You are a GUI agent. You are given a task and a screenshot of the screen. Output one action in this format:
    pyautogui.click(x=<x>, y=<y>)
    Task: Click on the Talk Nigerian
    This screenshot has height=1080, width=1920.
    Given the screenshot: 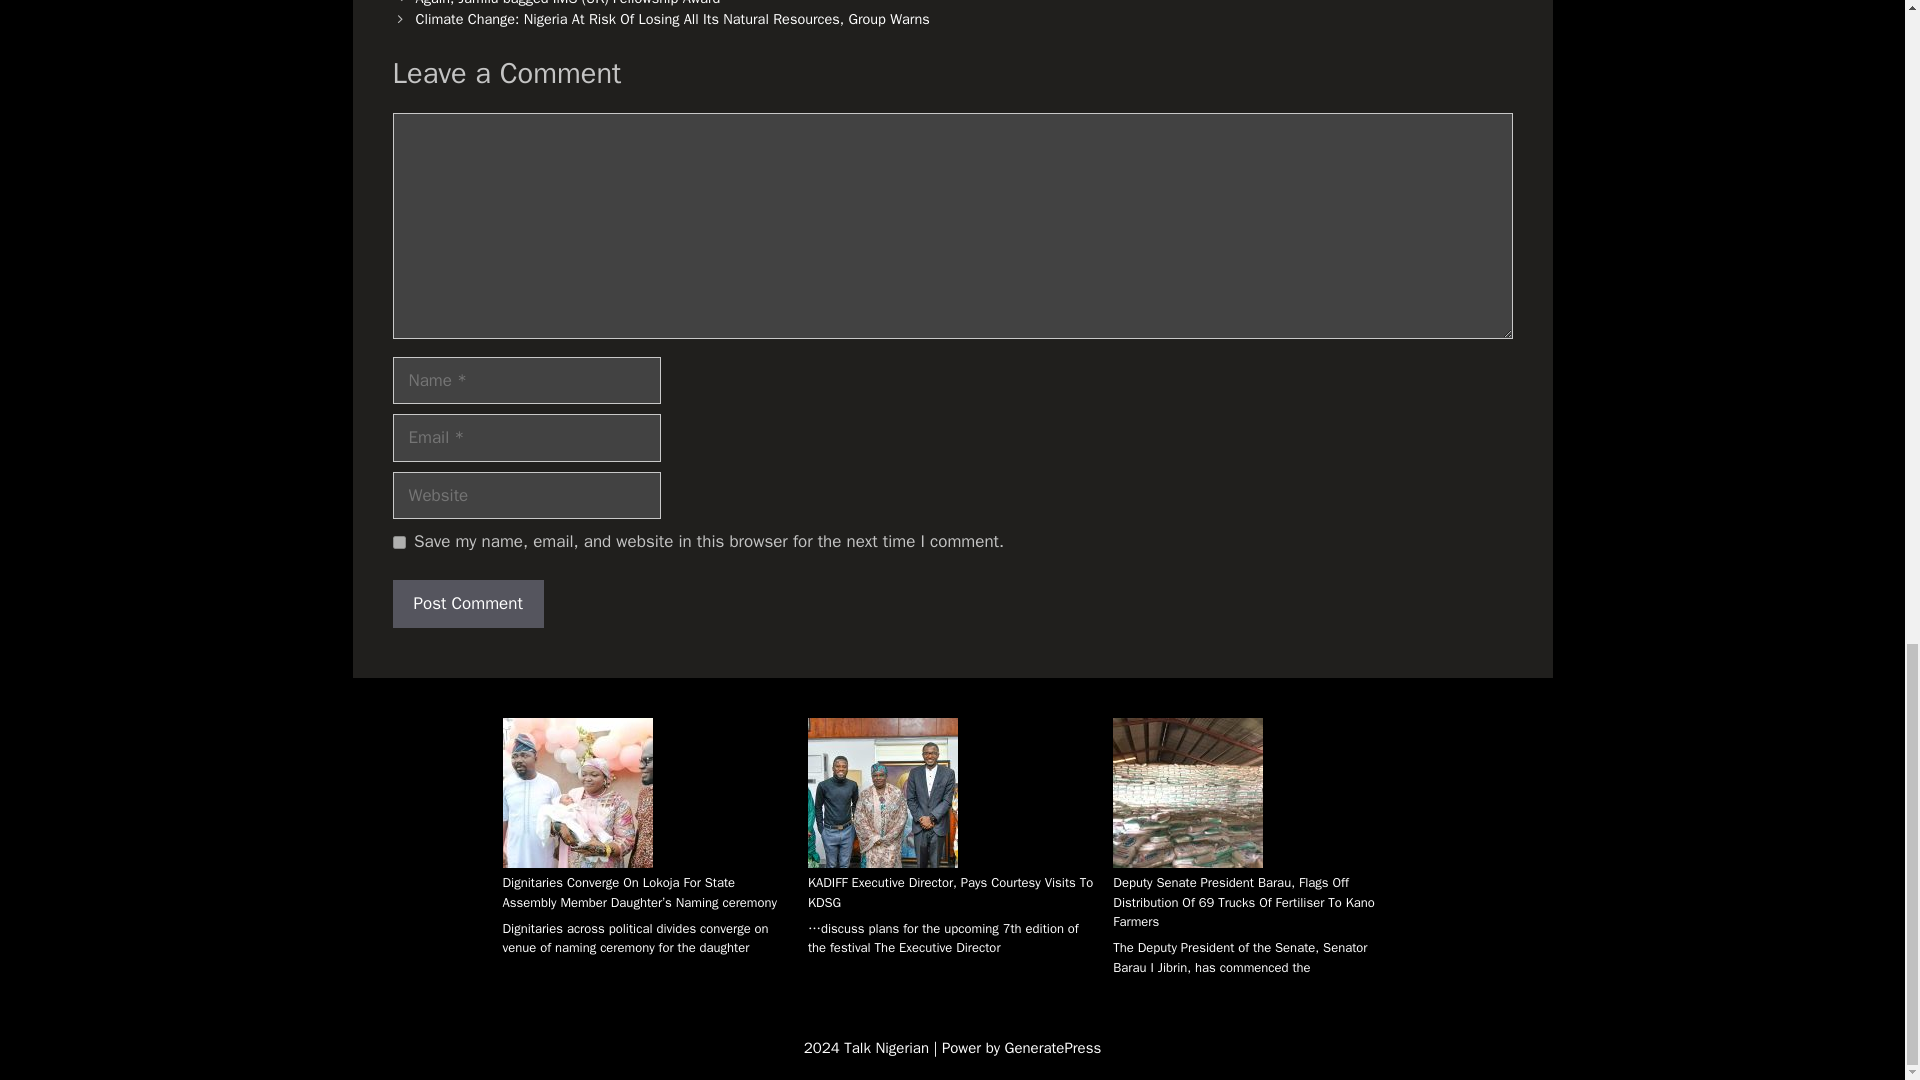 What is the action you would take?
    pyautogui.click(x=888, y=1048)
    